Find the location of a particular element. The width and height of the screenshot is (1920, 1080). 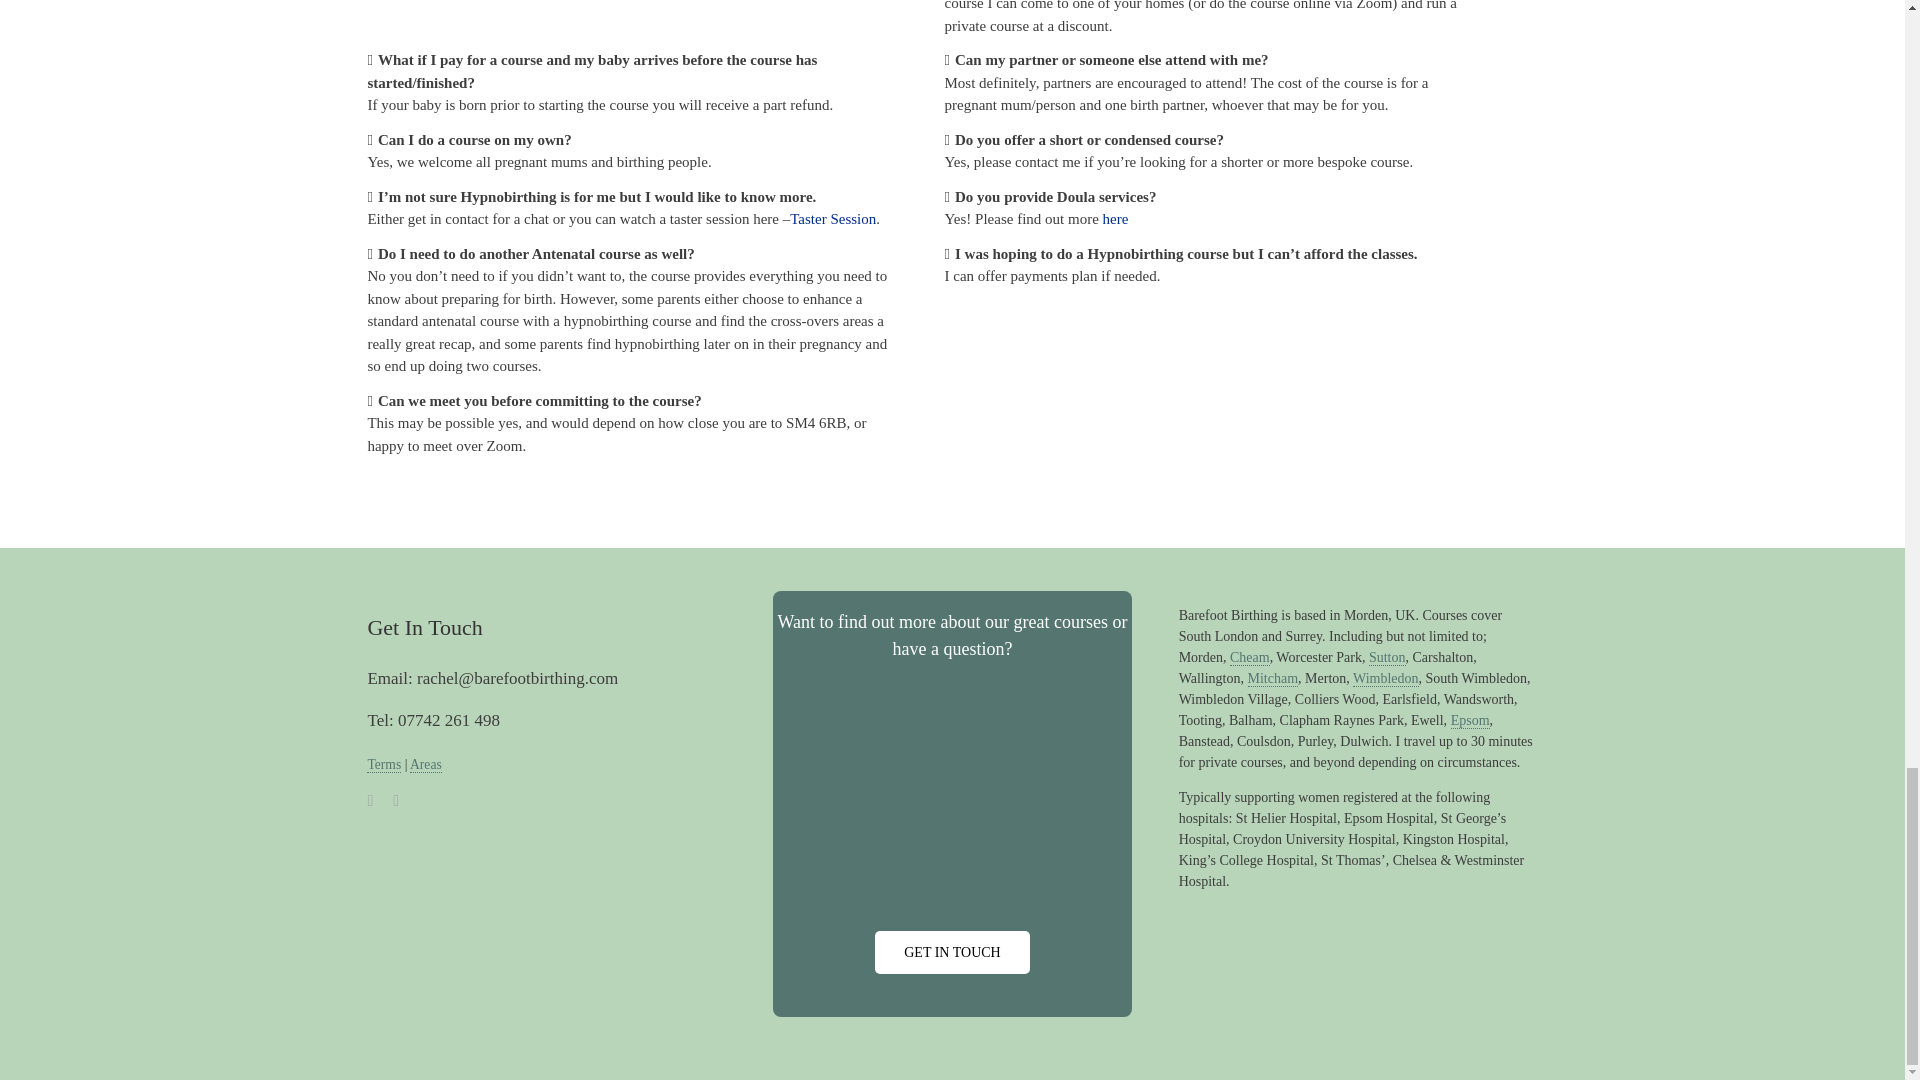

Areas is located at coordinates (426, 765).